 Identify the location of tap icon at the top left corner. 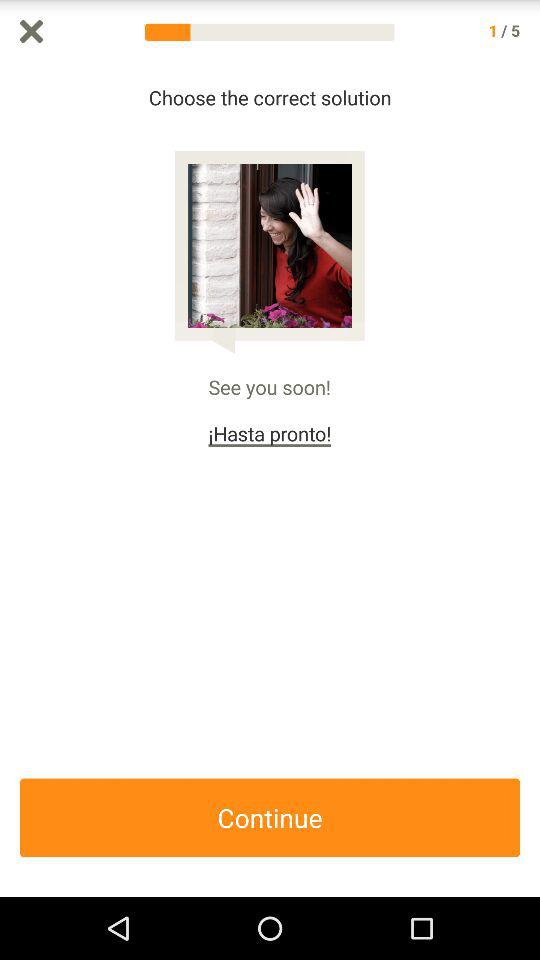
(32, 31).